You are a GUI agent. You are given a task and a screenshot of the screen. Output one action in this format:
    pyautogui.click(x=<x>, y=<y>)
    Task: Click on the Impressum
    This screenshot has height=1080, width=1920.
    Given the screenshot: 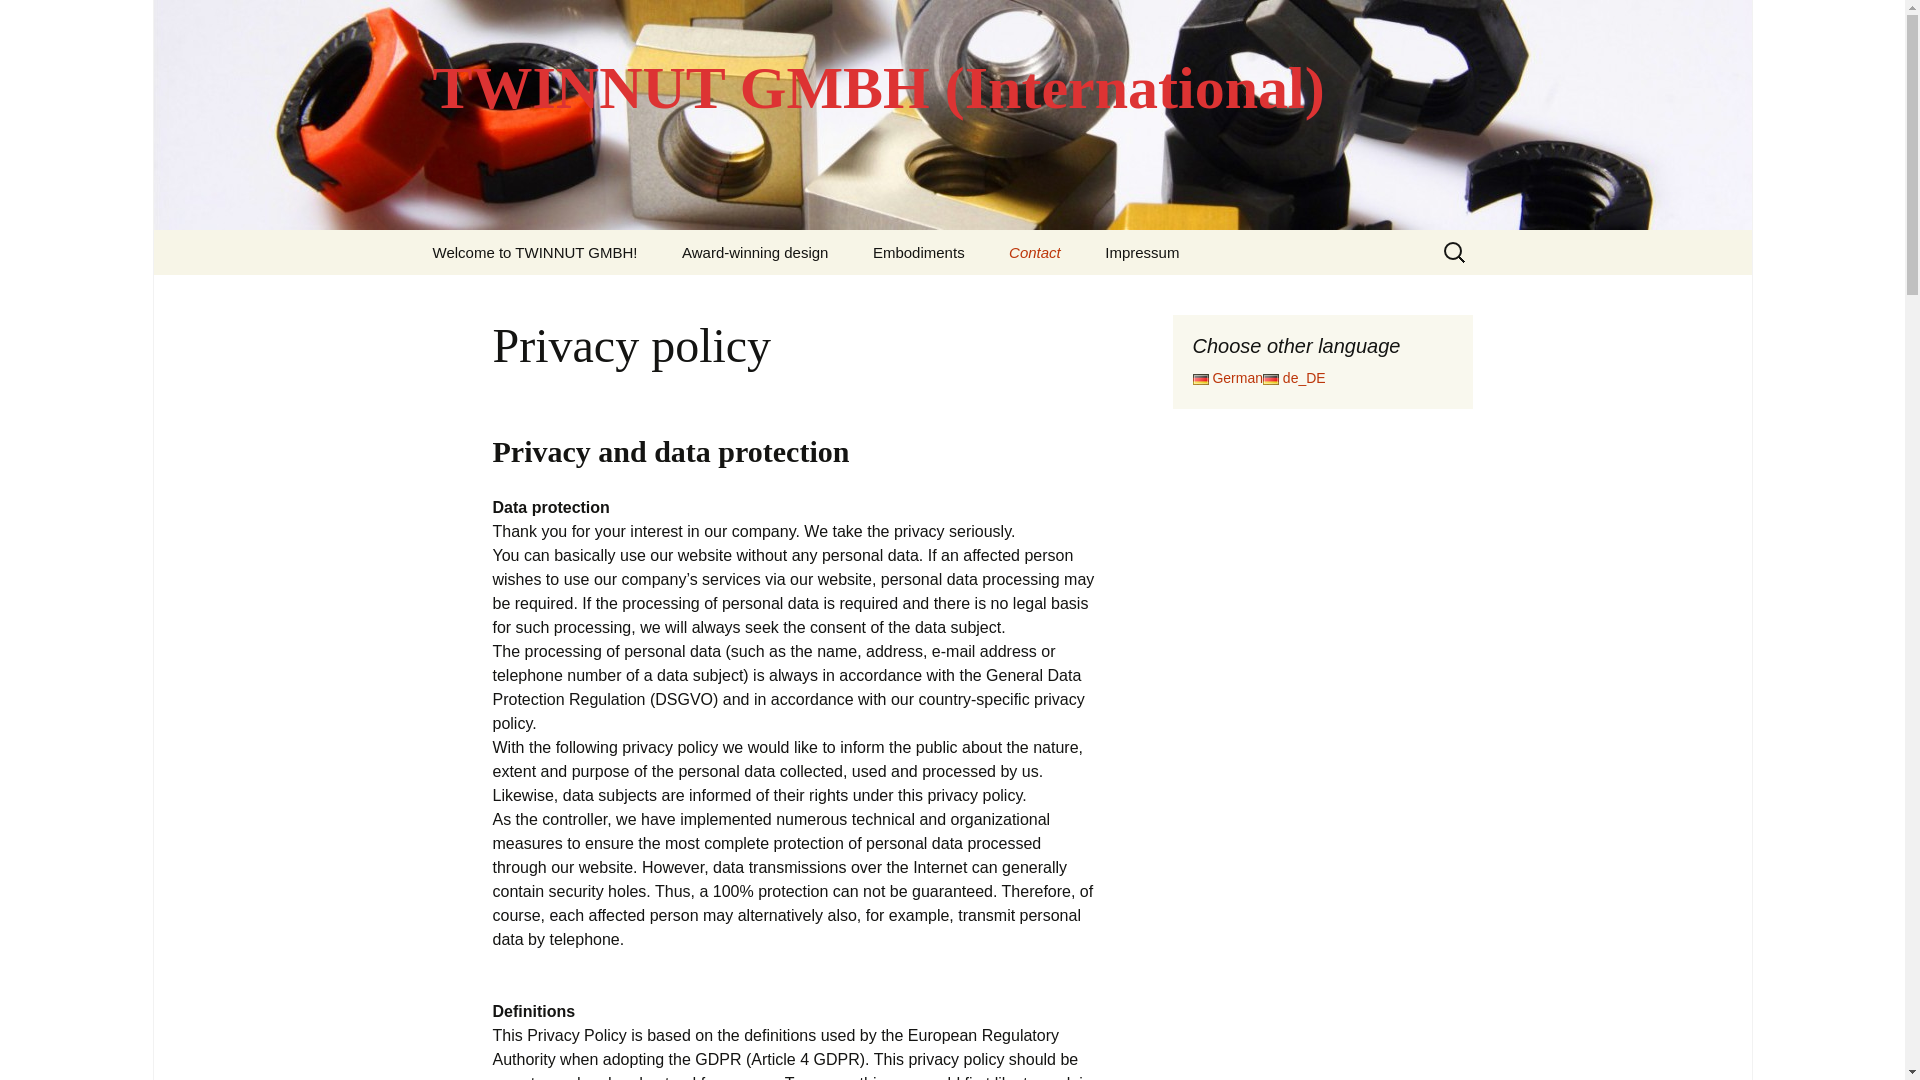 What is the action you would take?
    pyautogui.click(x=1141, y=252)
    